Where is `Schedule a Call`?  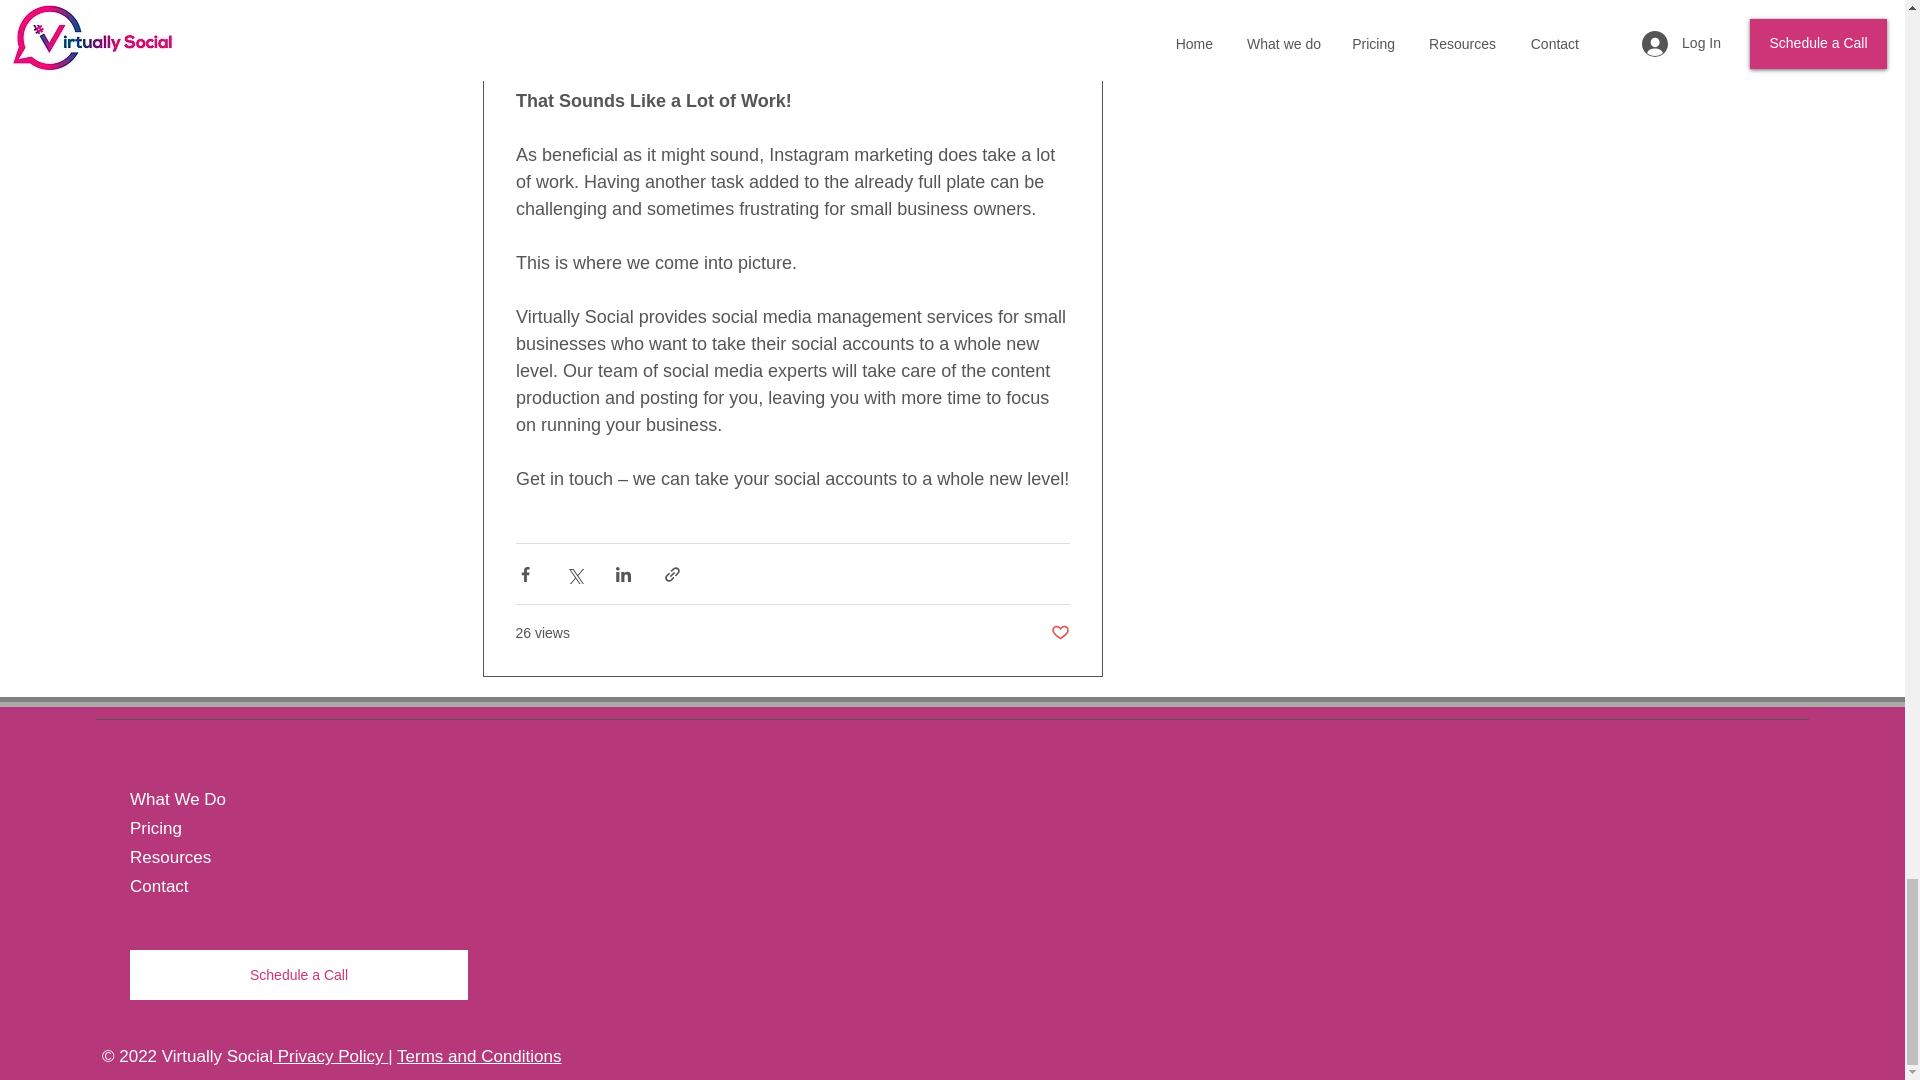
Schedule a Call is located at coordinates (299, 975).